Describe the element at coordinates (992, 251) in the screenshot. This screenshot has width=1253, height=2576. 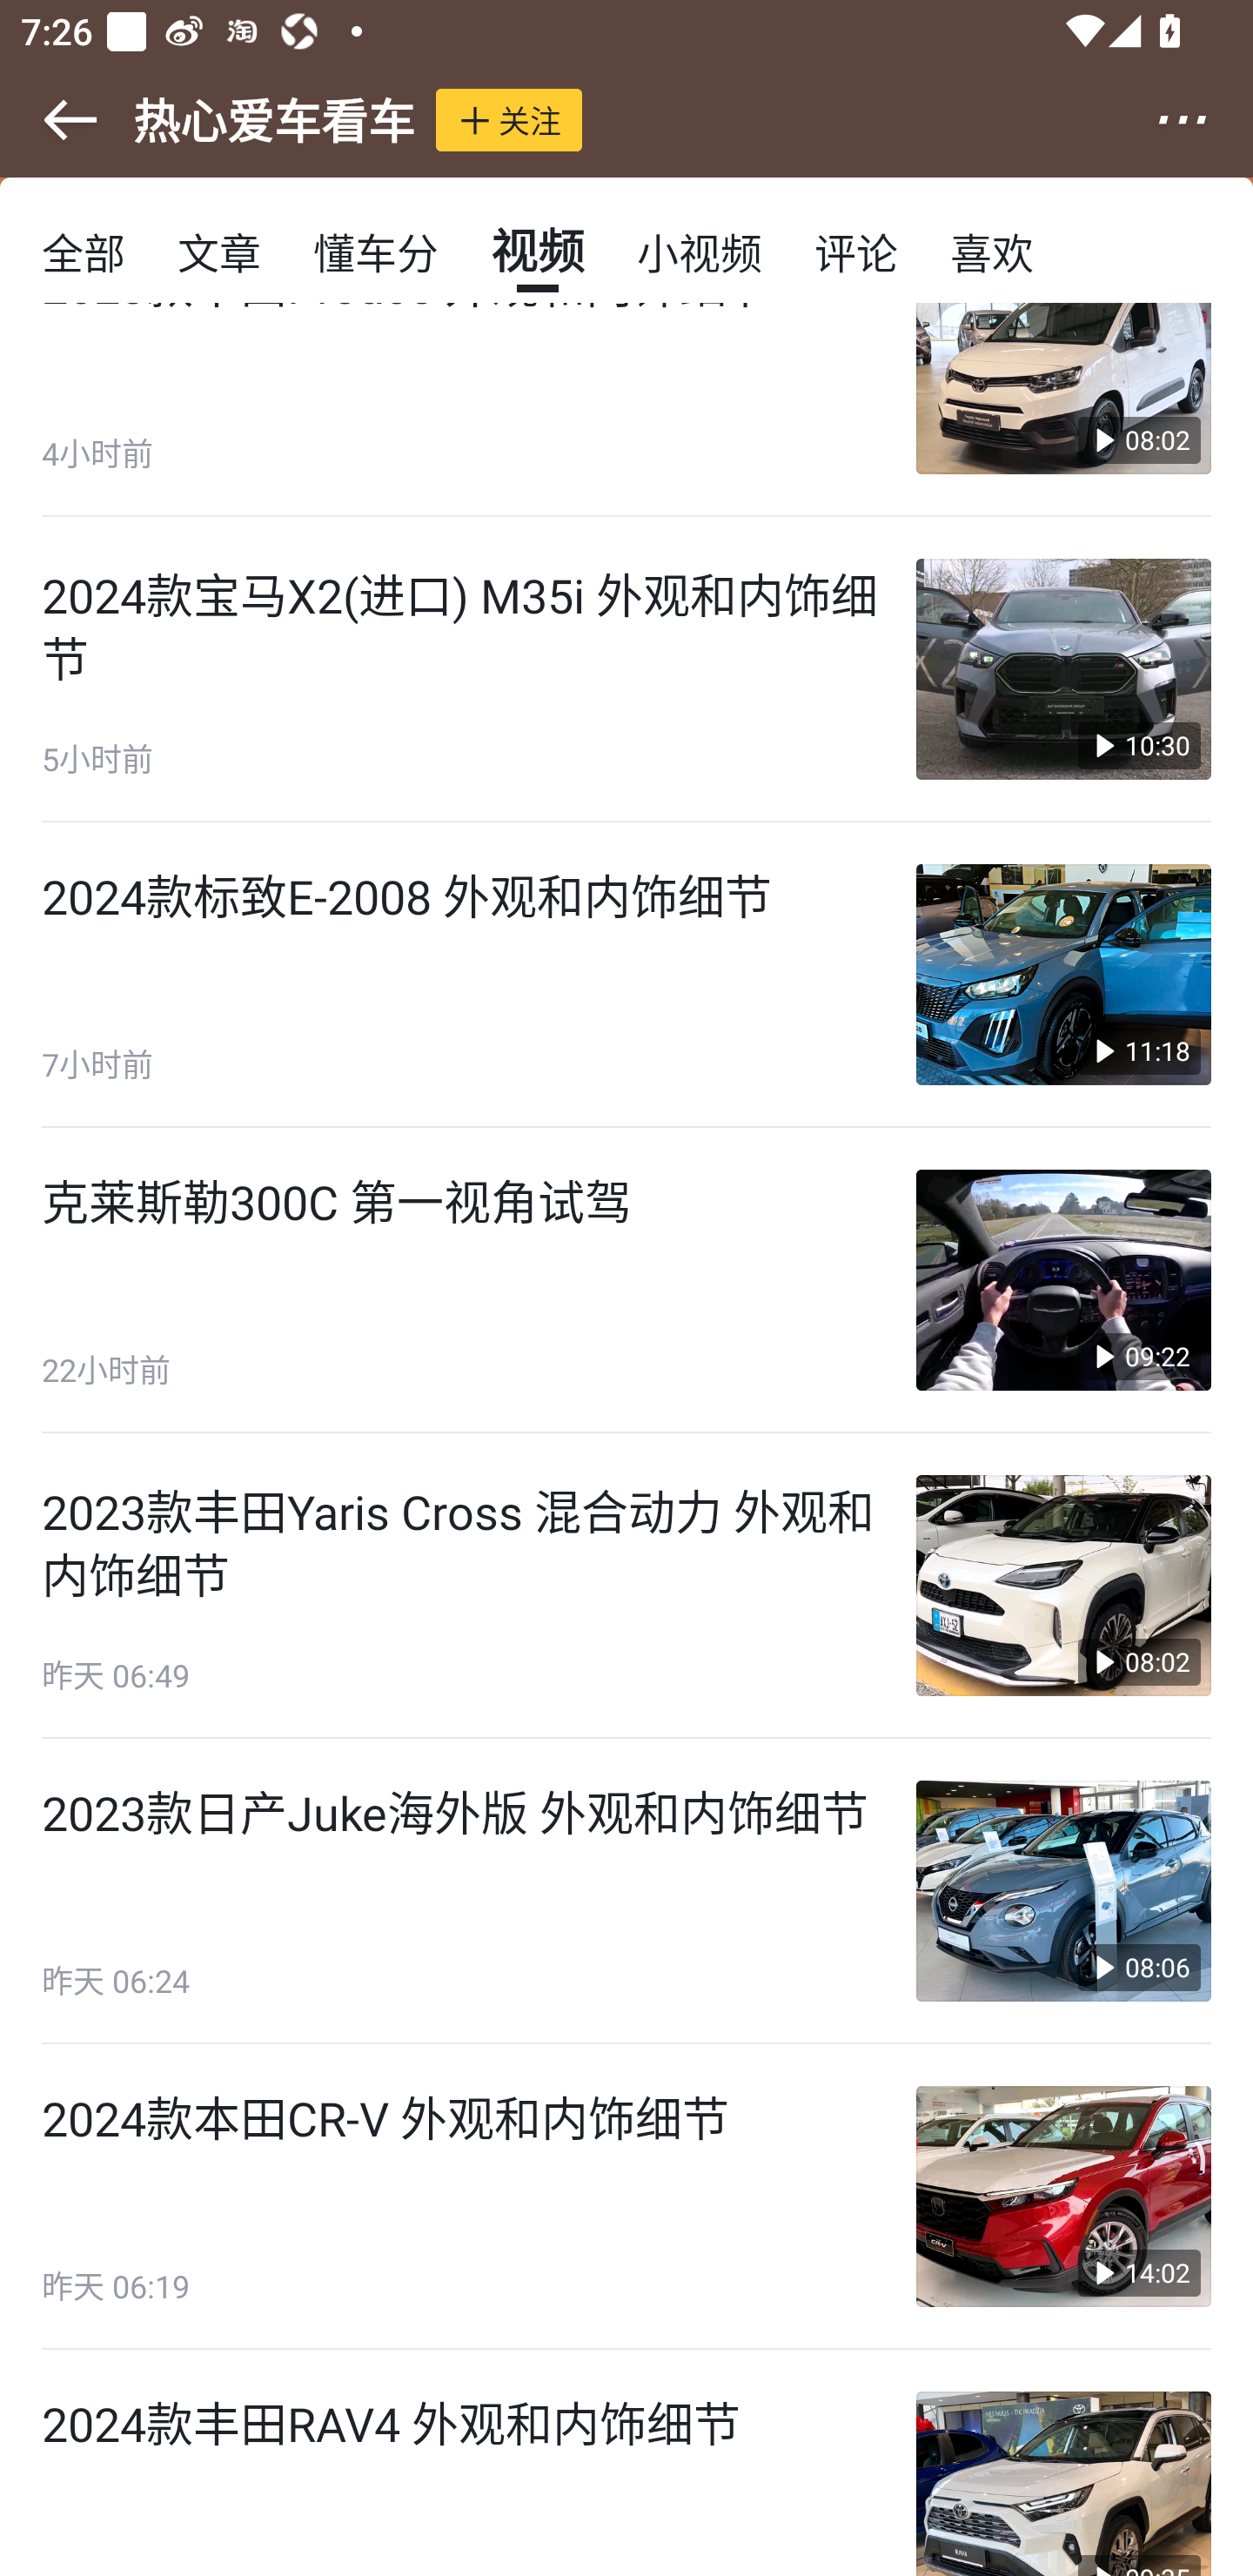
I see `喜欢` at that location.